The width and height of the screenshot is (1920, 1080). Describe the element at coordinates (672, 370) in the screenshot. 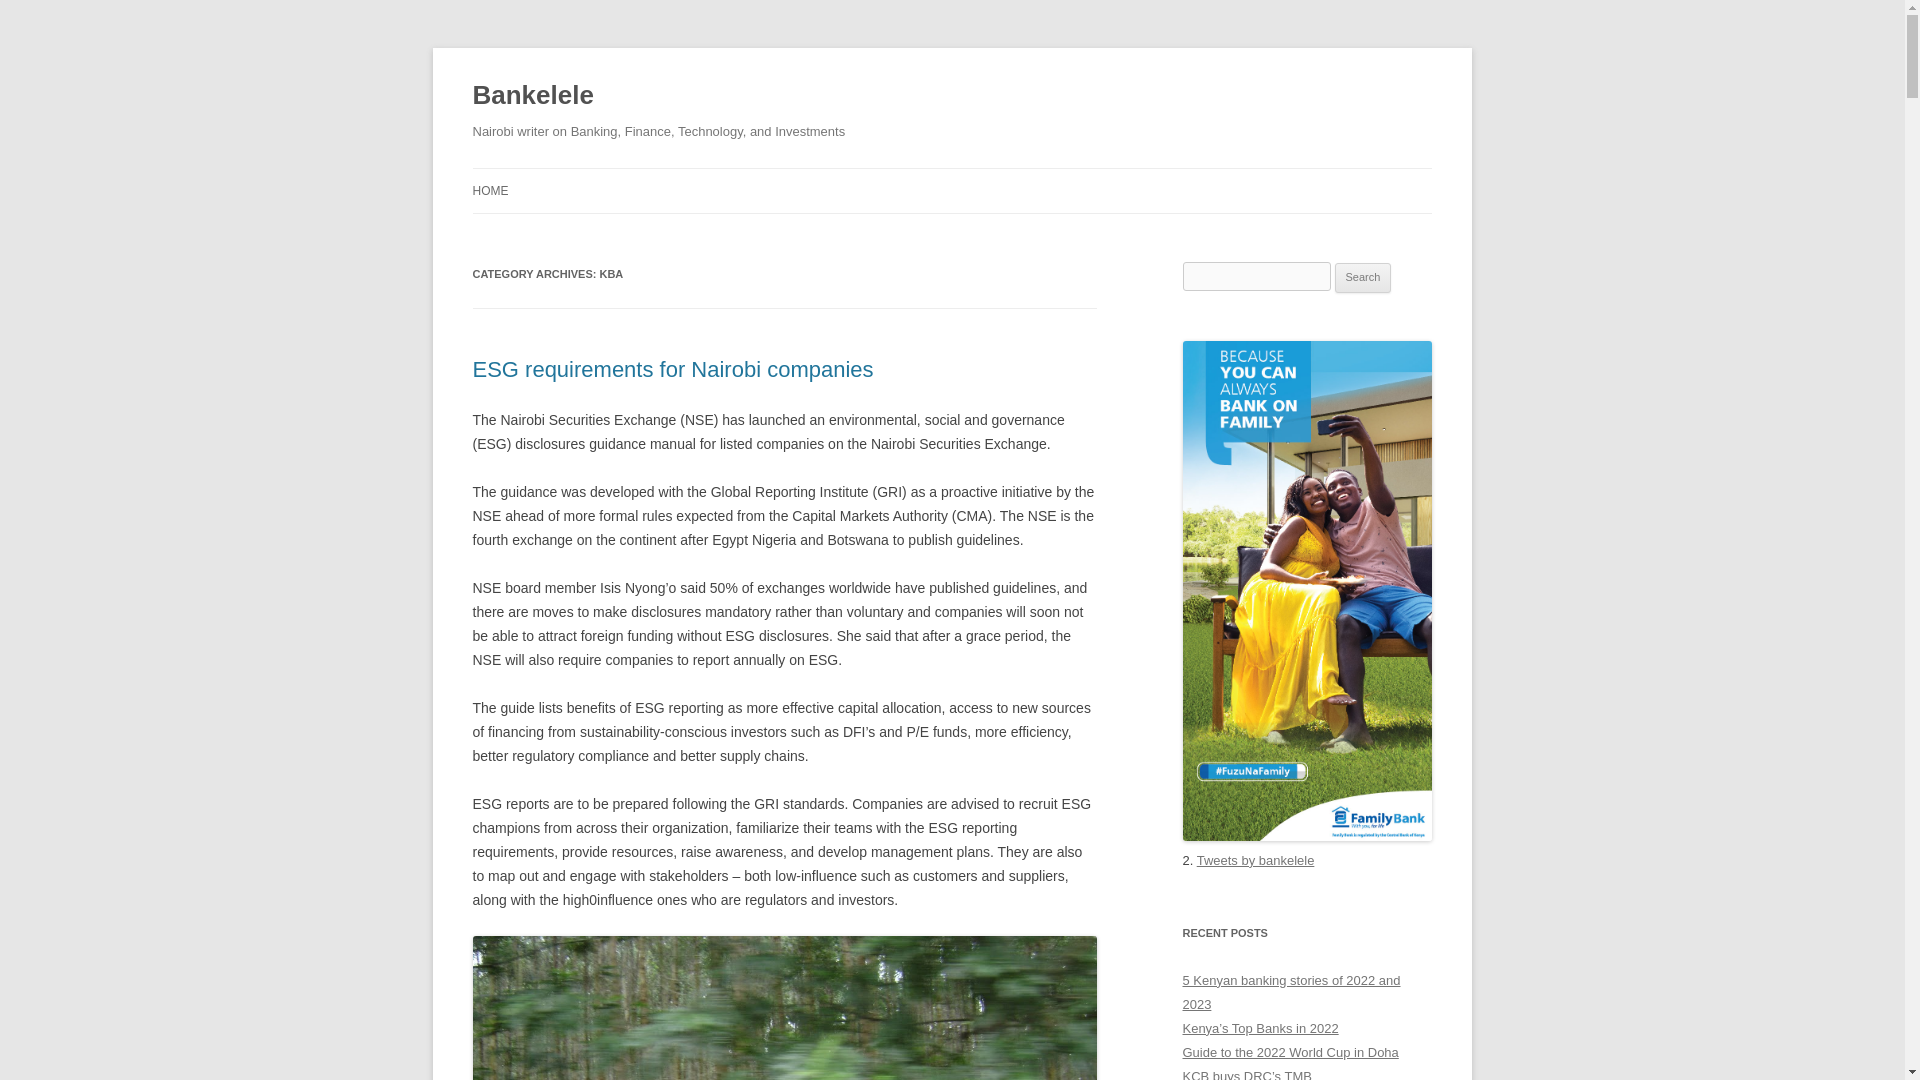

I see `ESG requirements for Nairobi companies` at that location.